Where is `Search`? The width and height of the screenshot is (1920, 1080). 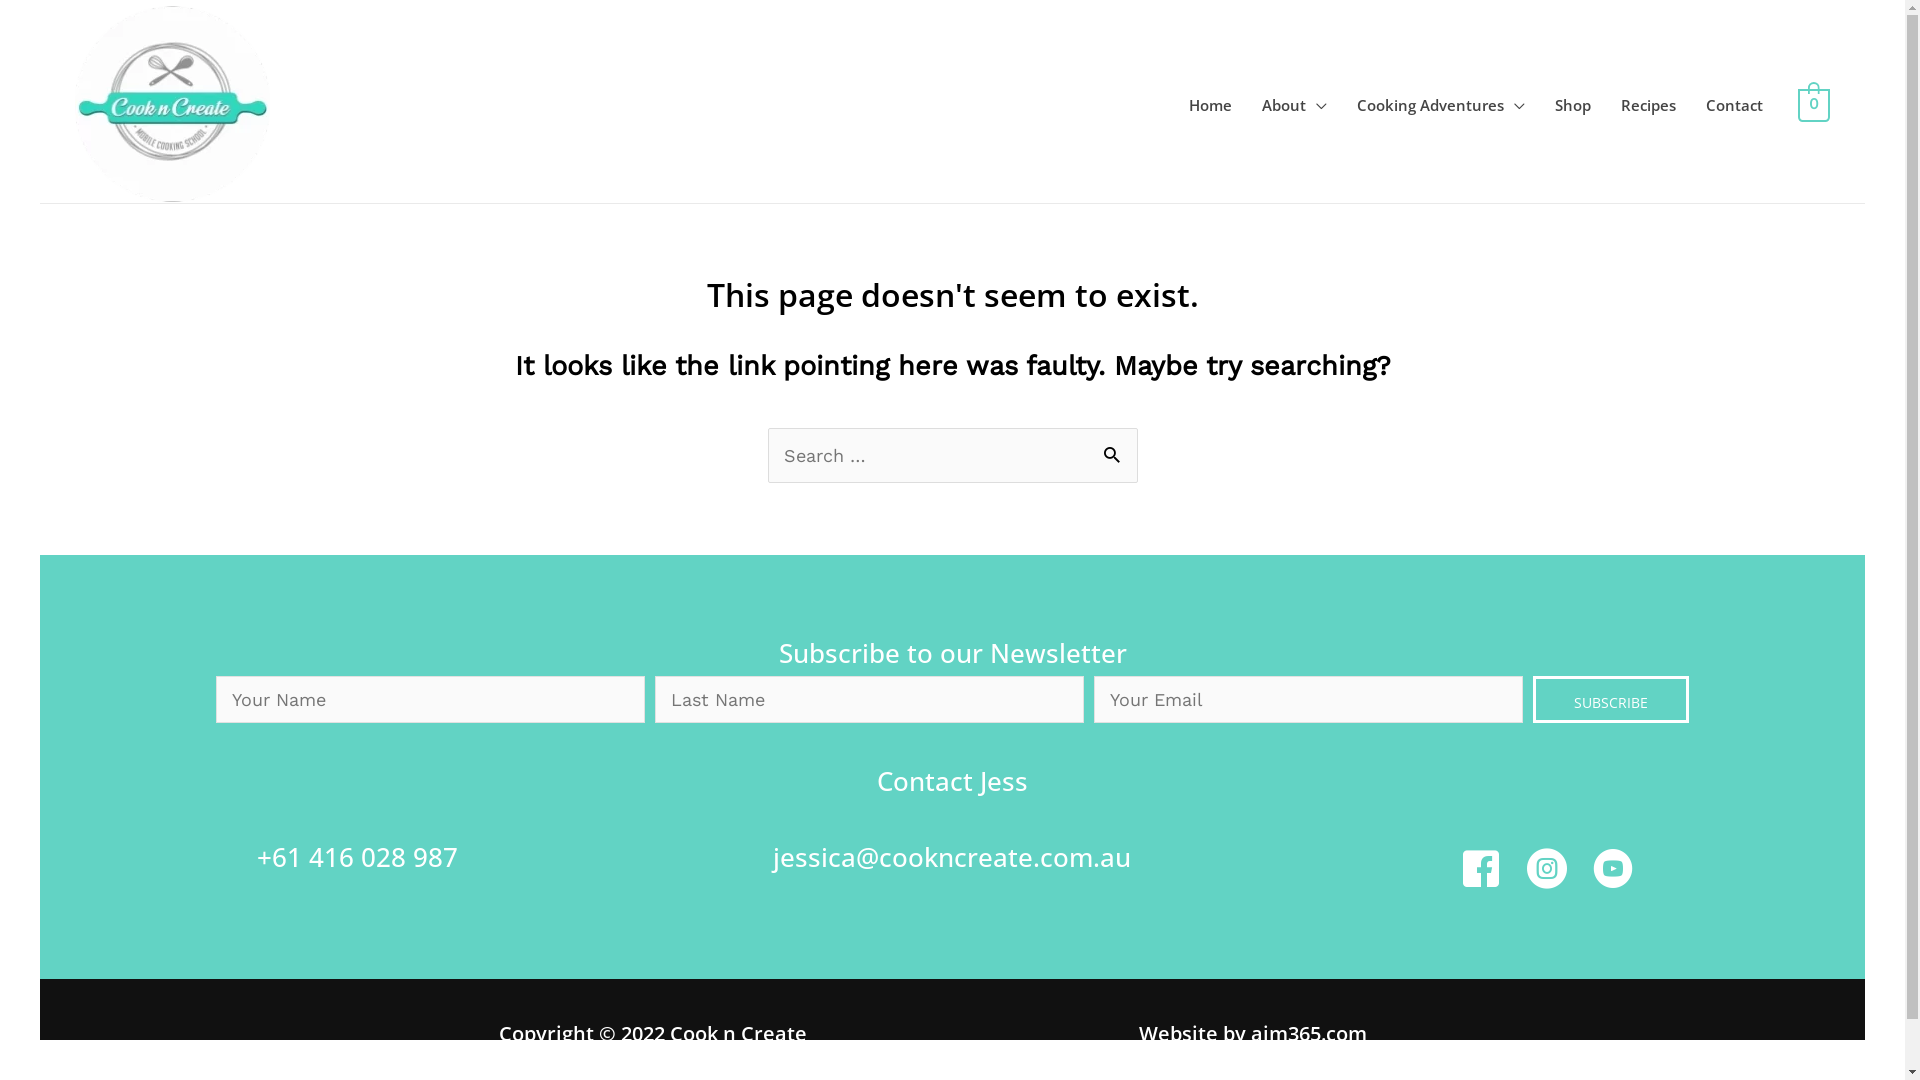
Search is located at coordinates (1114, 448).